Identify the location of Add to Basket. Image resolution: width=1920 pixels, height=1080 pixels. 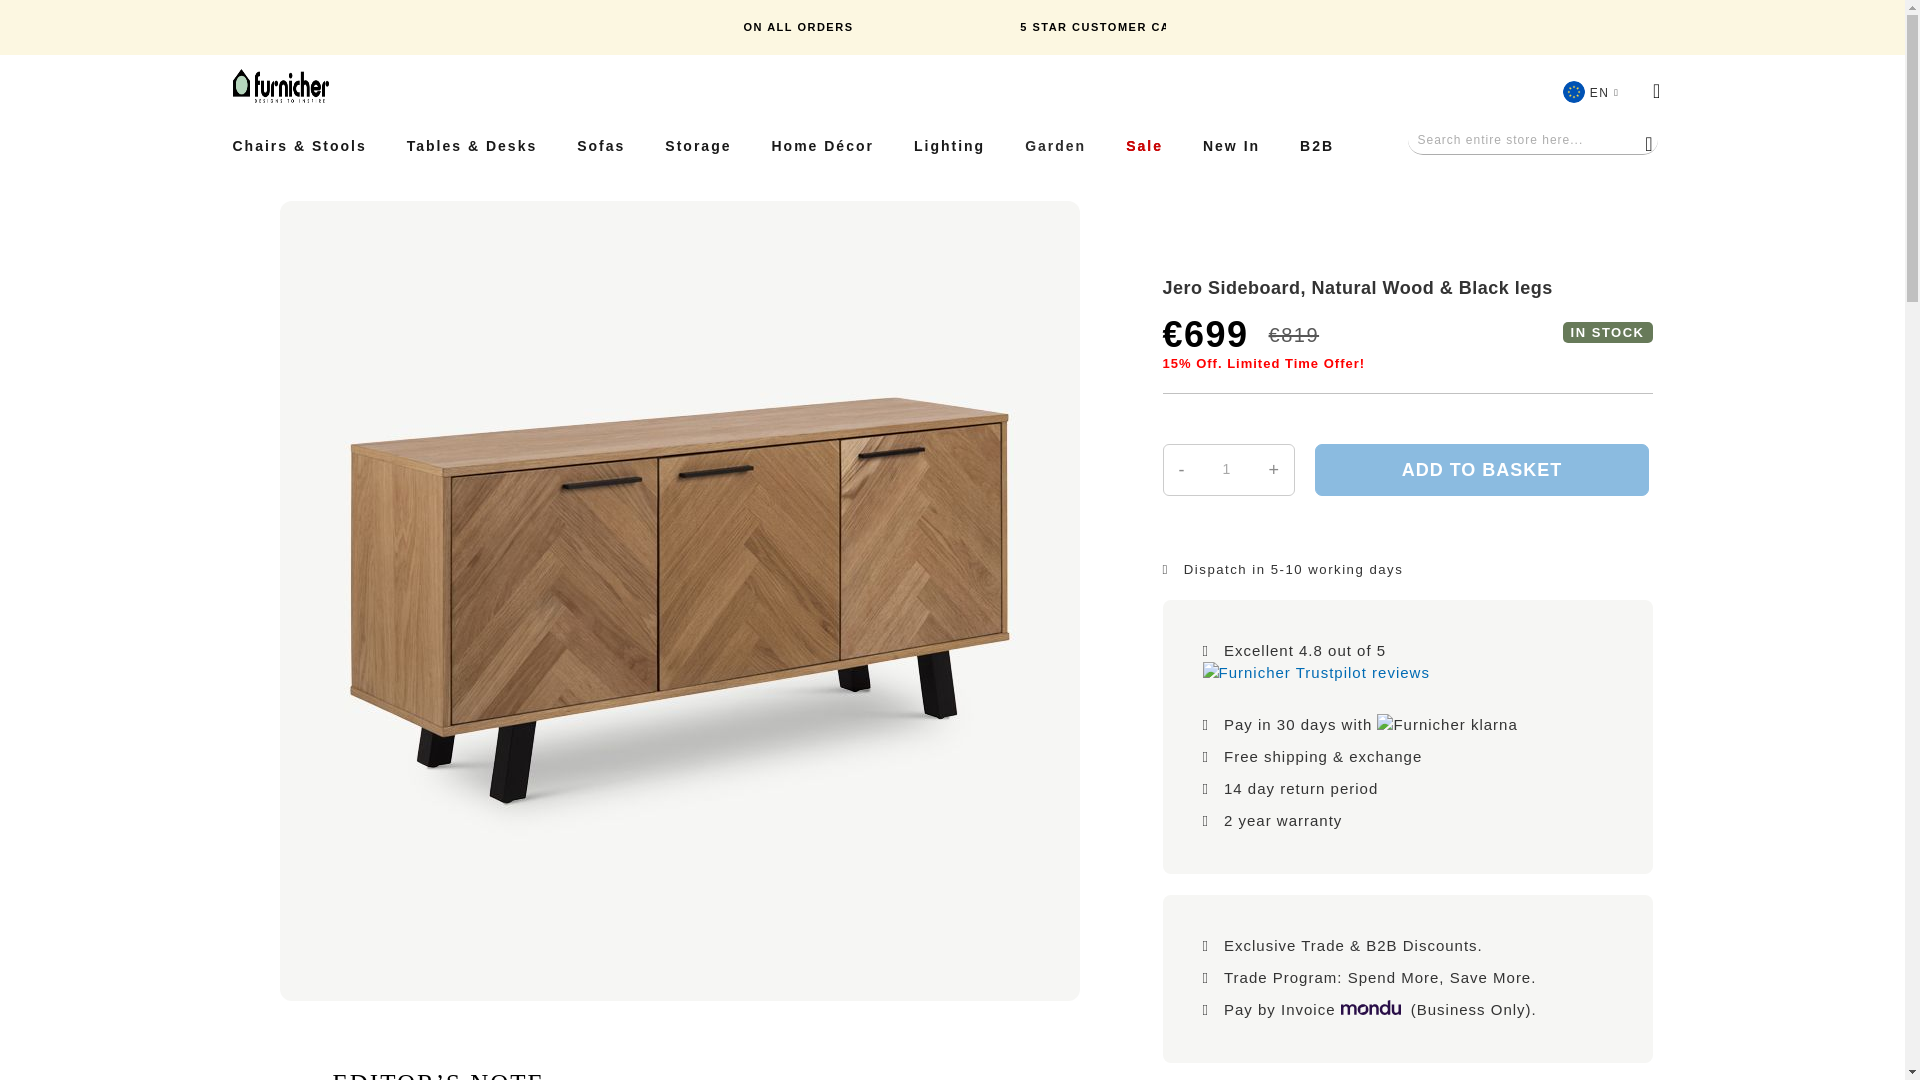
(1482, 469).